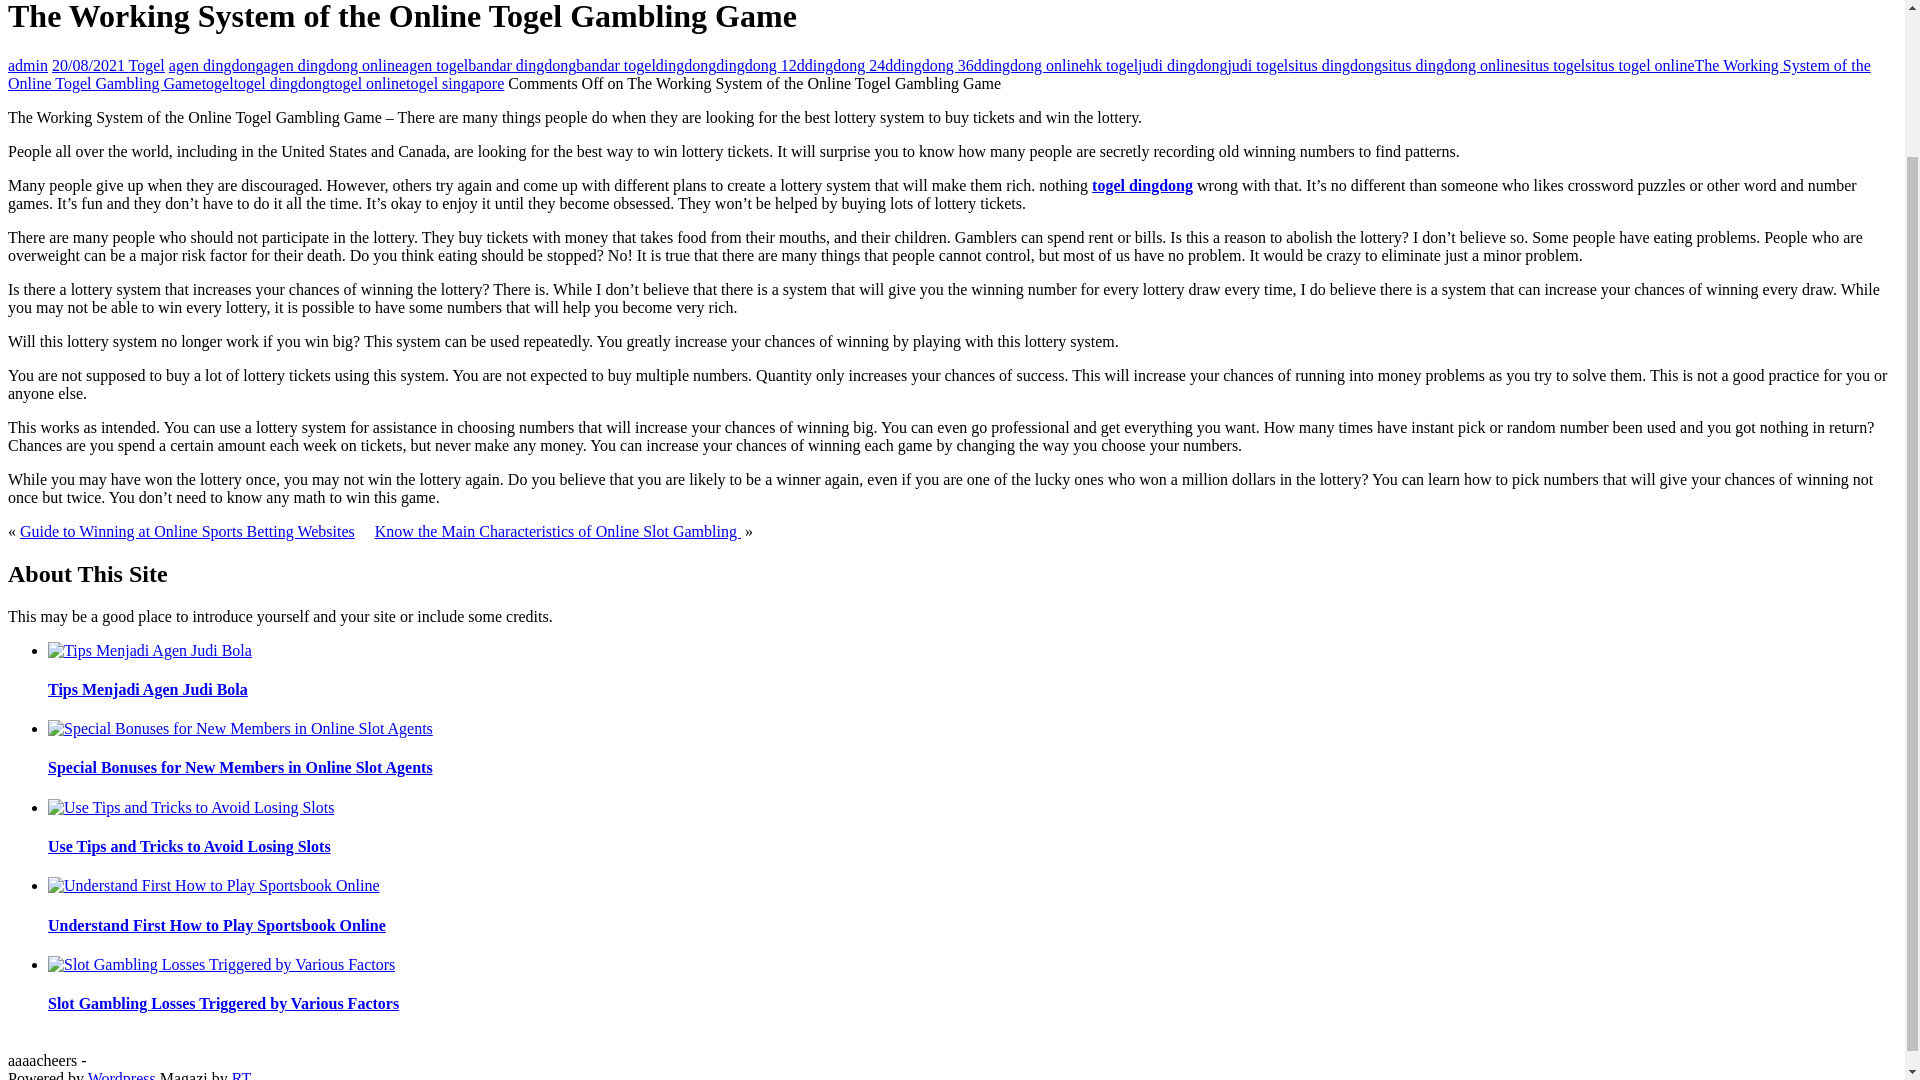 The width and height of the screenshot is (1920, 1080). I want to click on situs dingdong online, so click(1451, 66).